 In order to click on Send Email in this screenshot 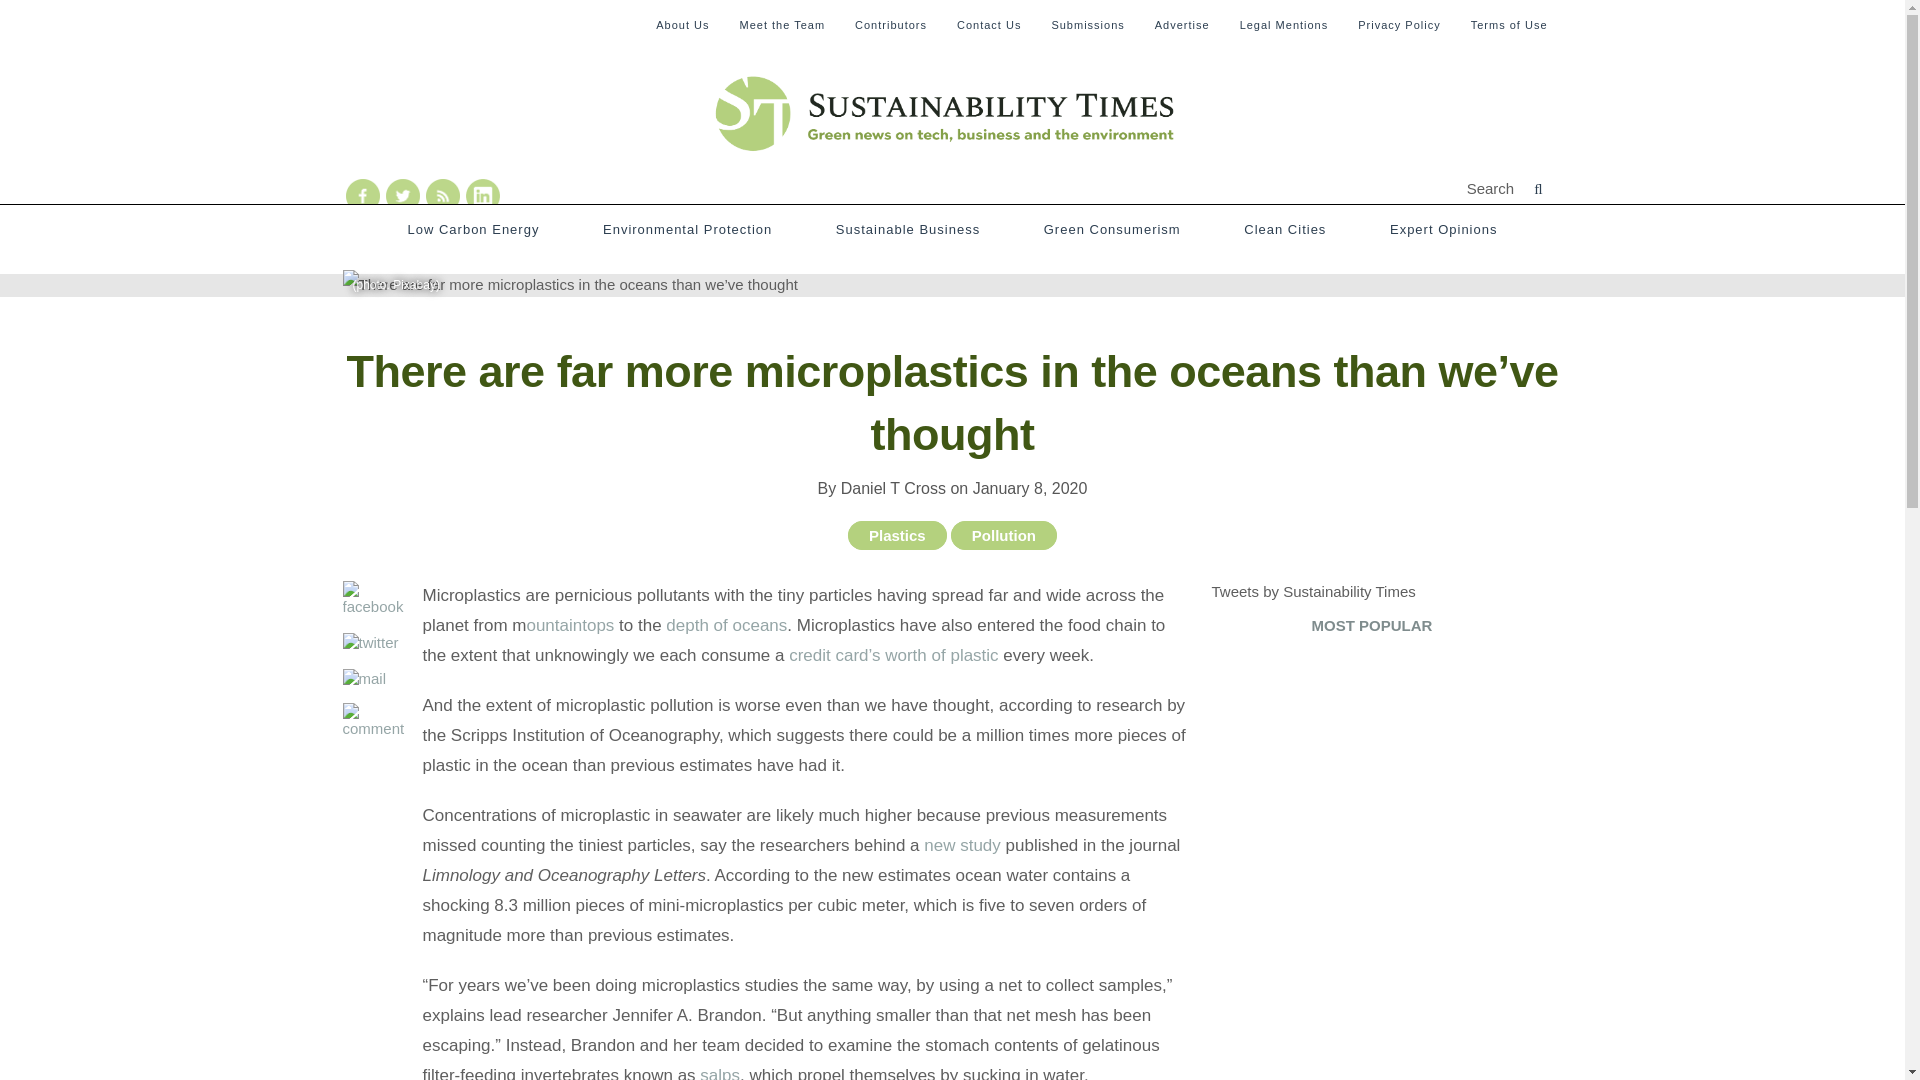, I will do `click(376, 686)`.